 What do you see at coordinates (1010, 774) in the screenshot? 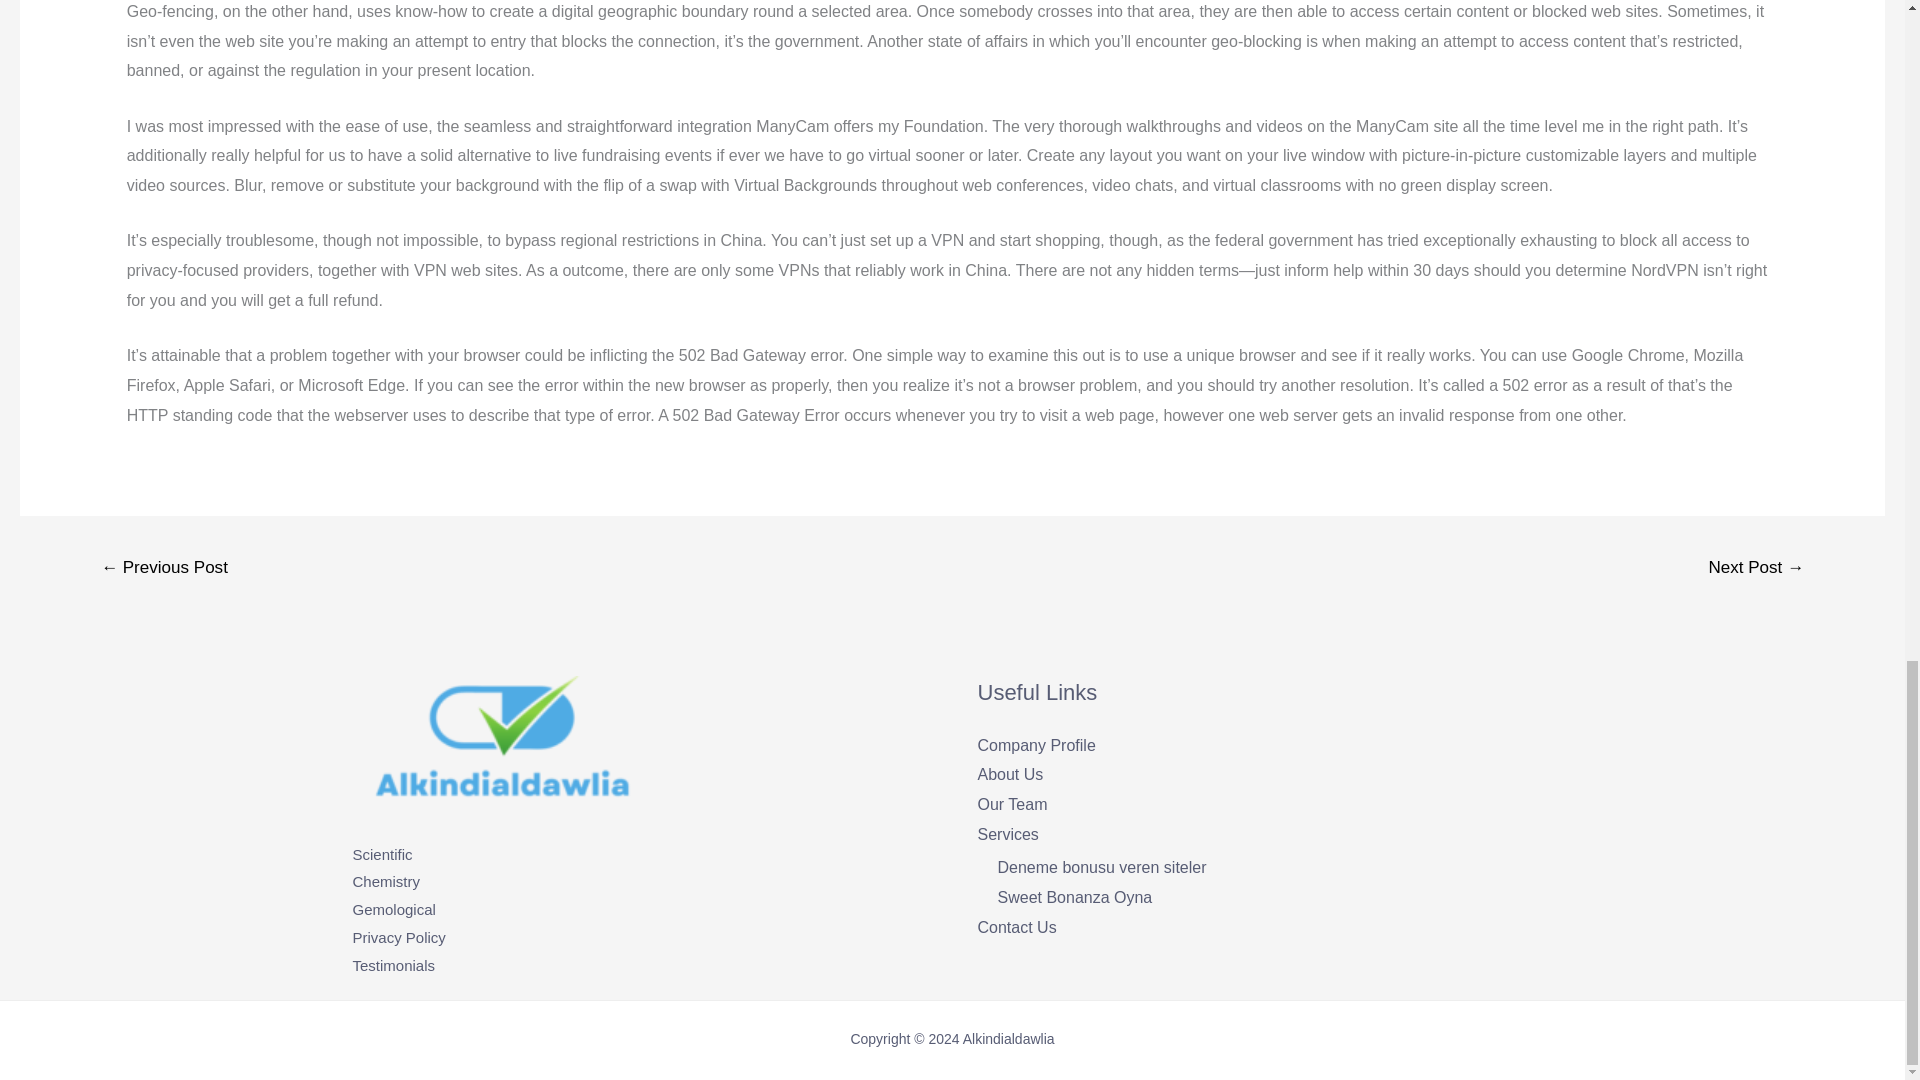
I see `About Us` at bounding box center [1010, 774].